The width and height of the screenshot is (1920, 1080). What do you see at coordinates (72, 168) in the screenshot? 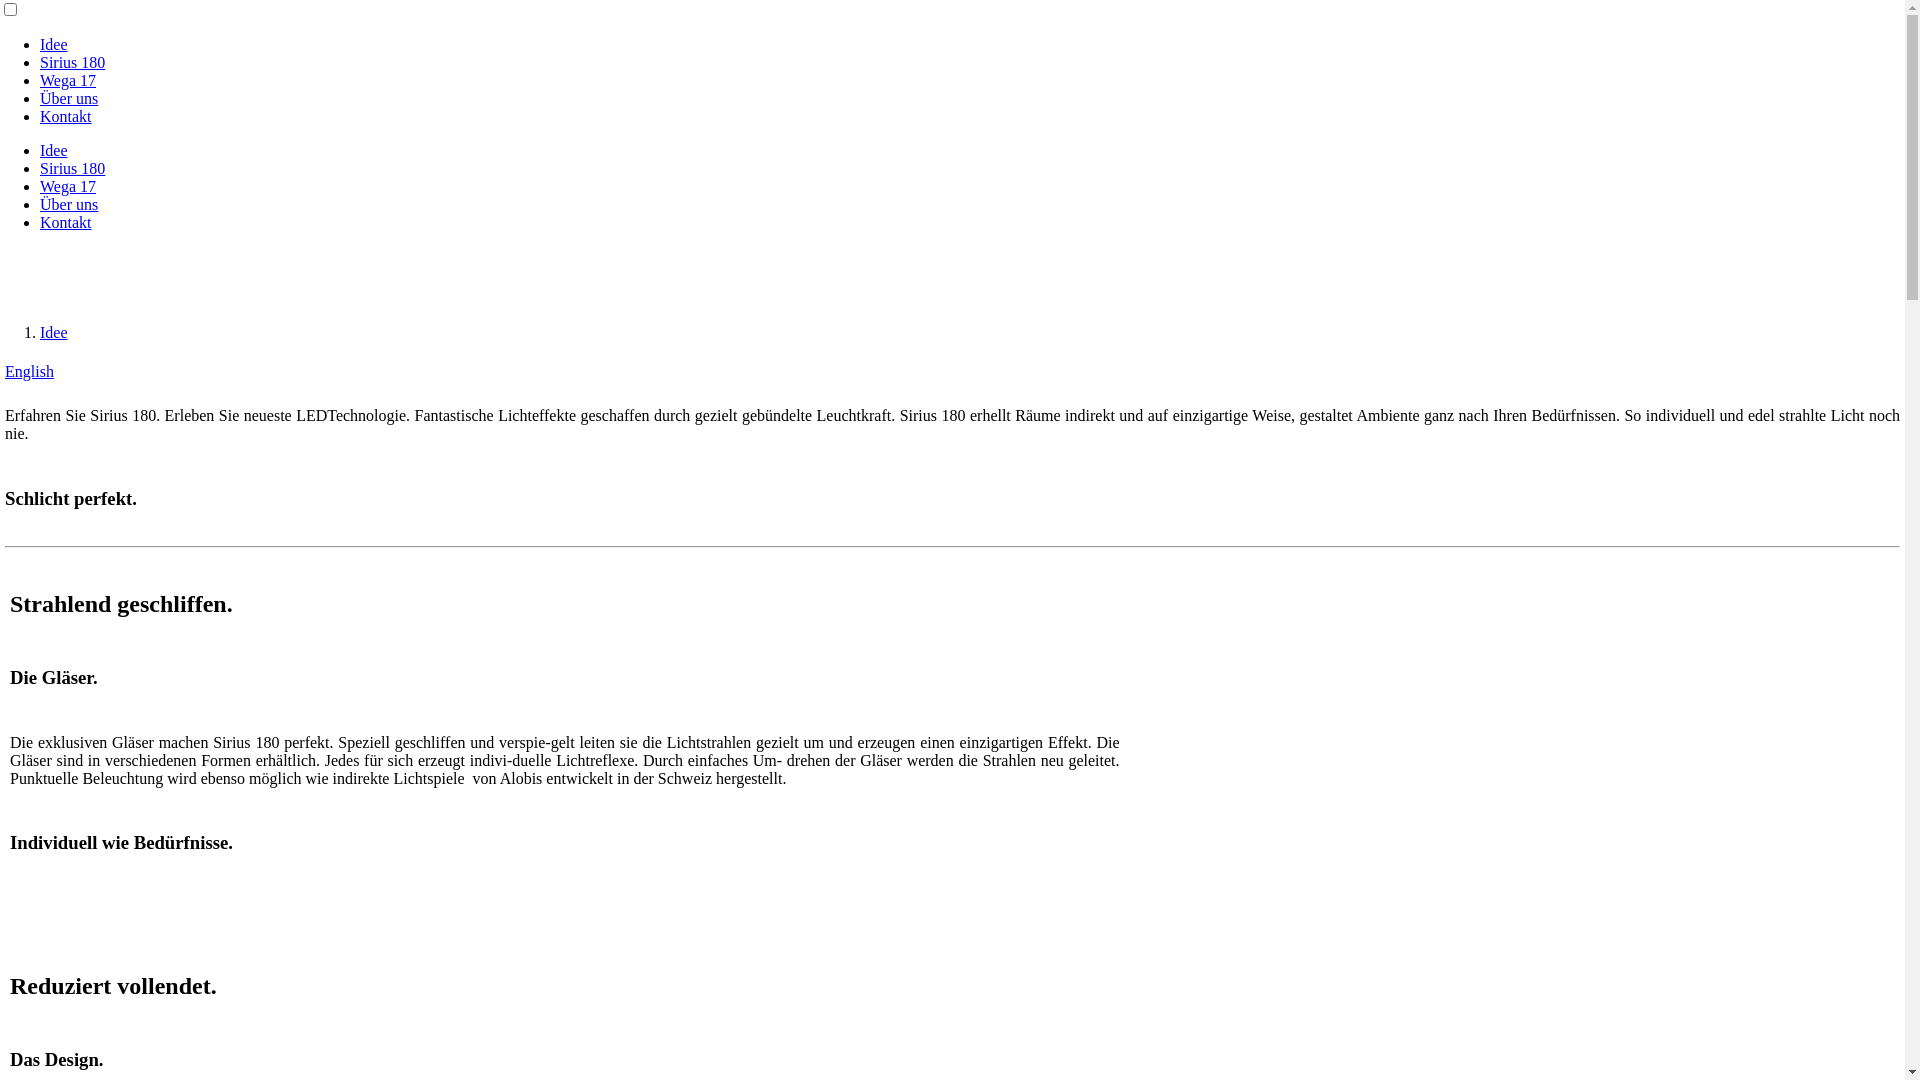
I see `Sirius 180` at bounding box center [72, 168].